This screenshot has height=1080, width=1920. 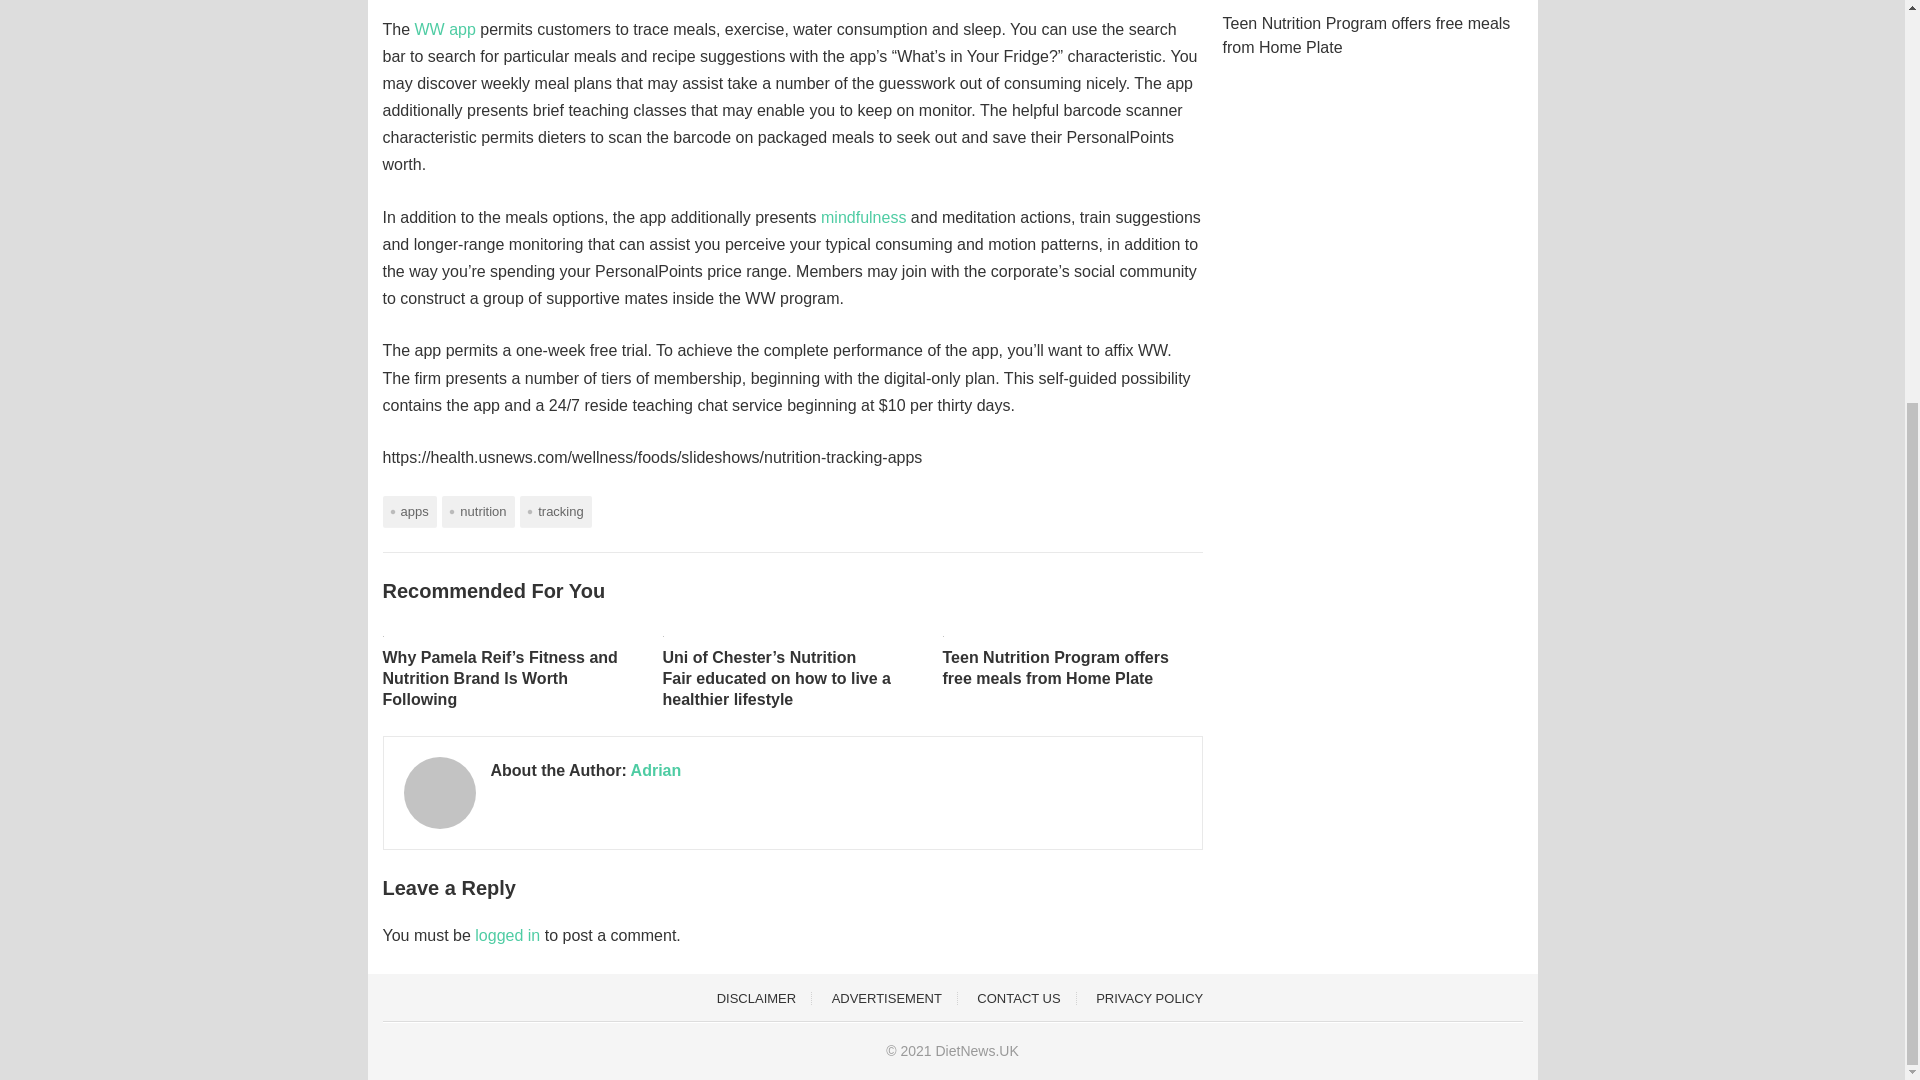 What do you see at coordinates (478, 511) in the screenshot?
I see `nutrition` at bounding box center [478, 511].